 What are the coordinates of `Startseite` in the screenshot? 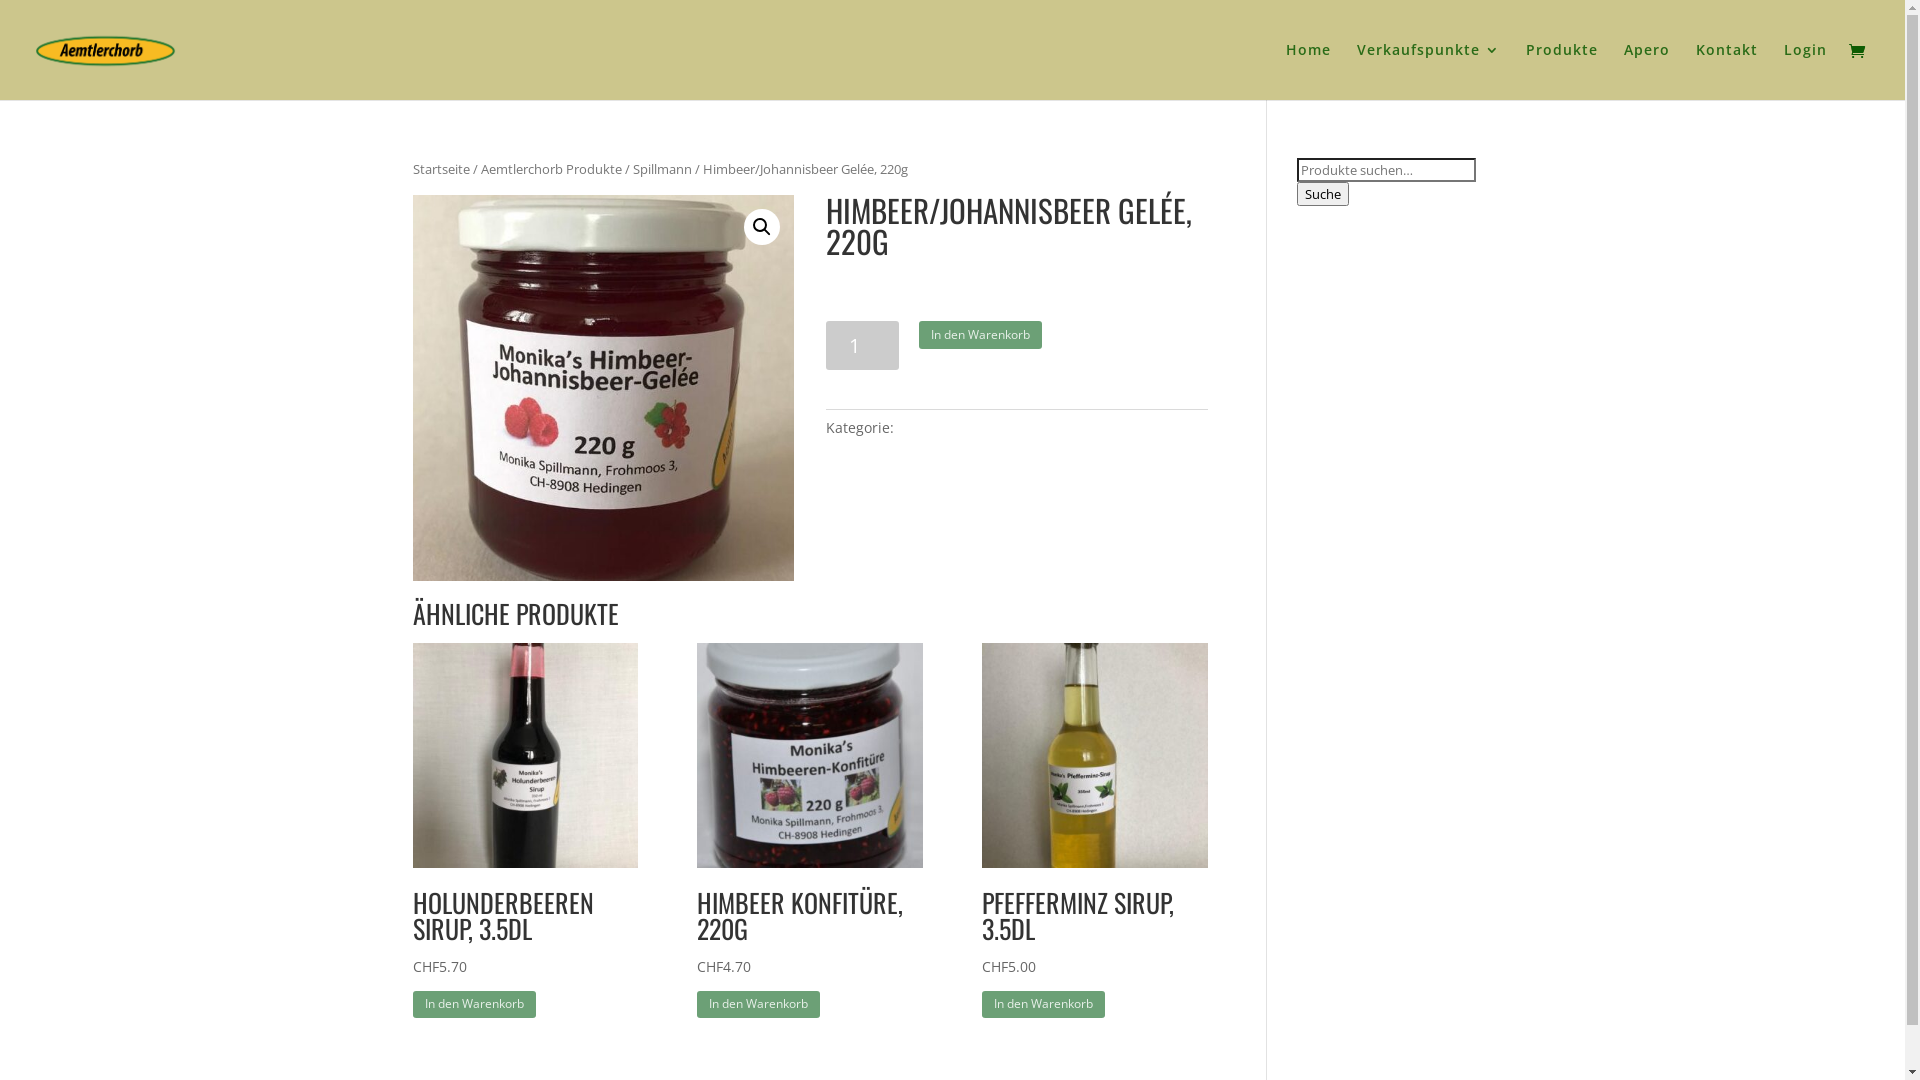 It's located at (440, 169).